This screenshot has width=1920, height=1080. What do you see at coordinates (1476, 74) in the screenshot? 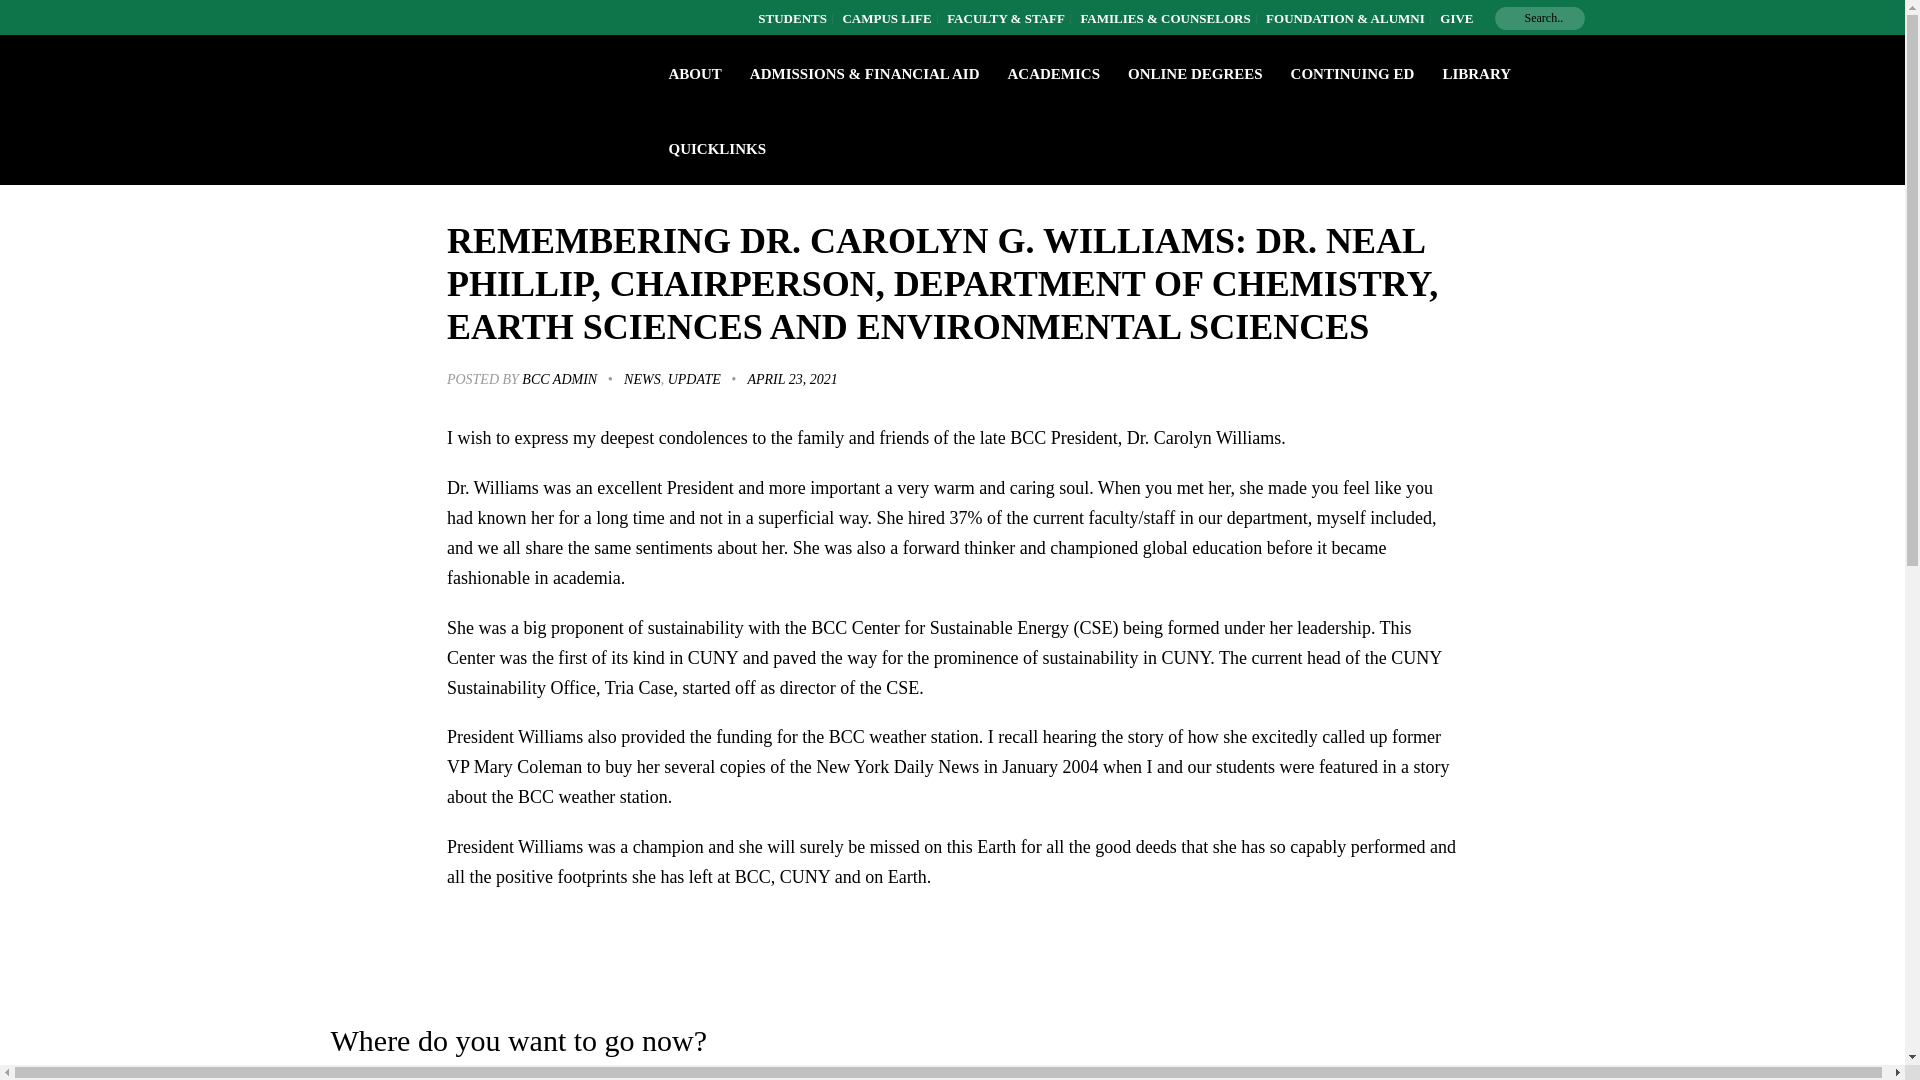
I see `LIBRARY` at bounding box center [1476, 74].